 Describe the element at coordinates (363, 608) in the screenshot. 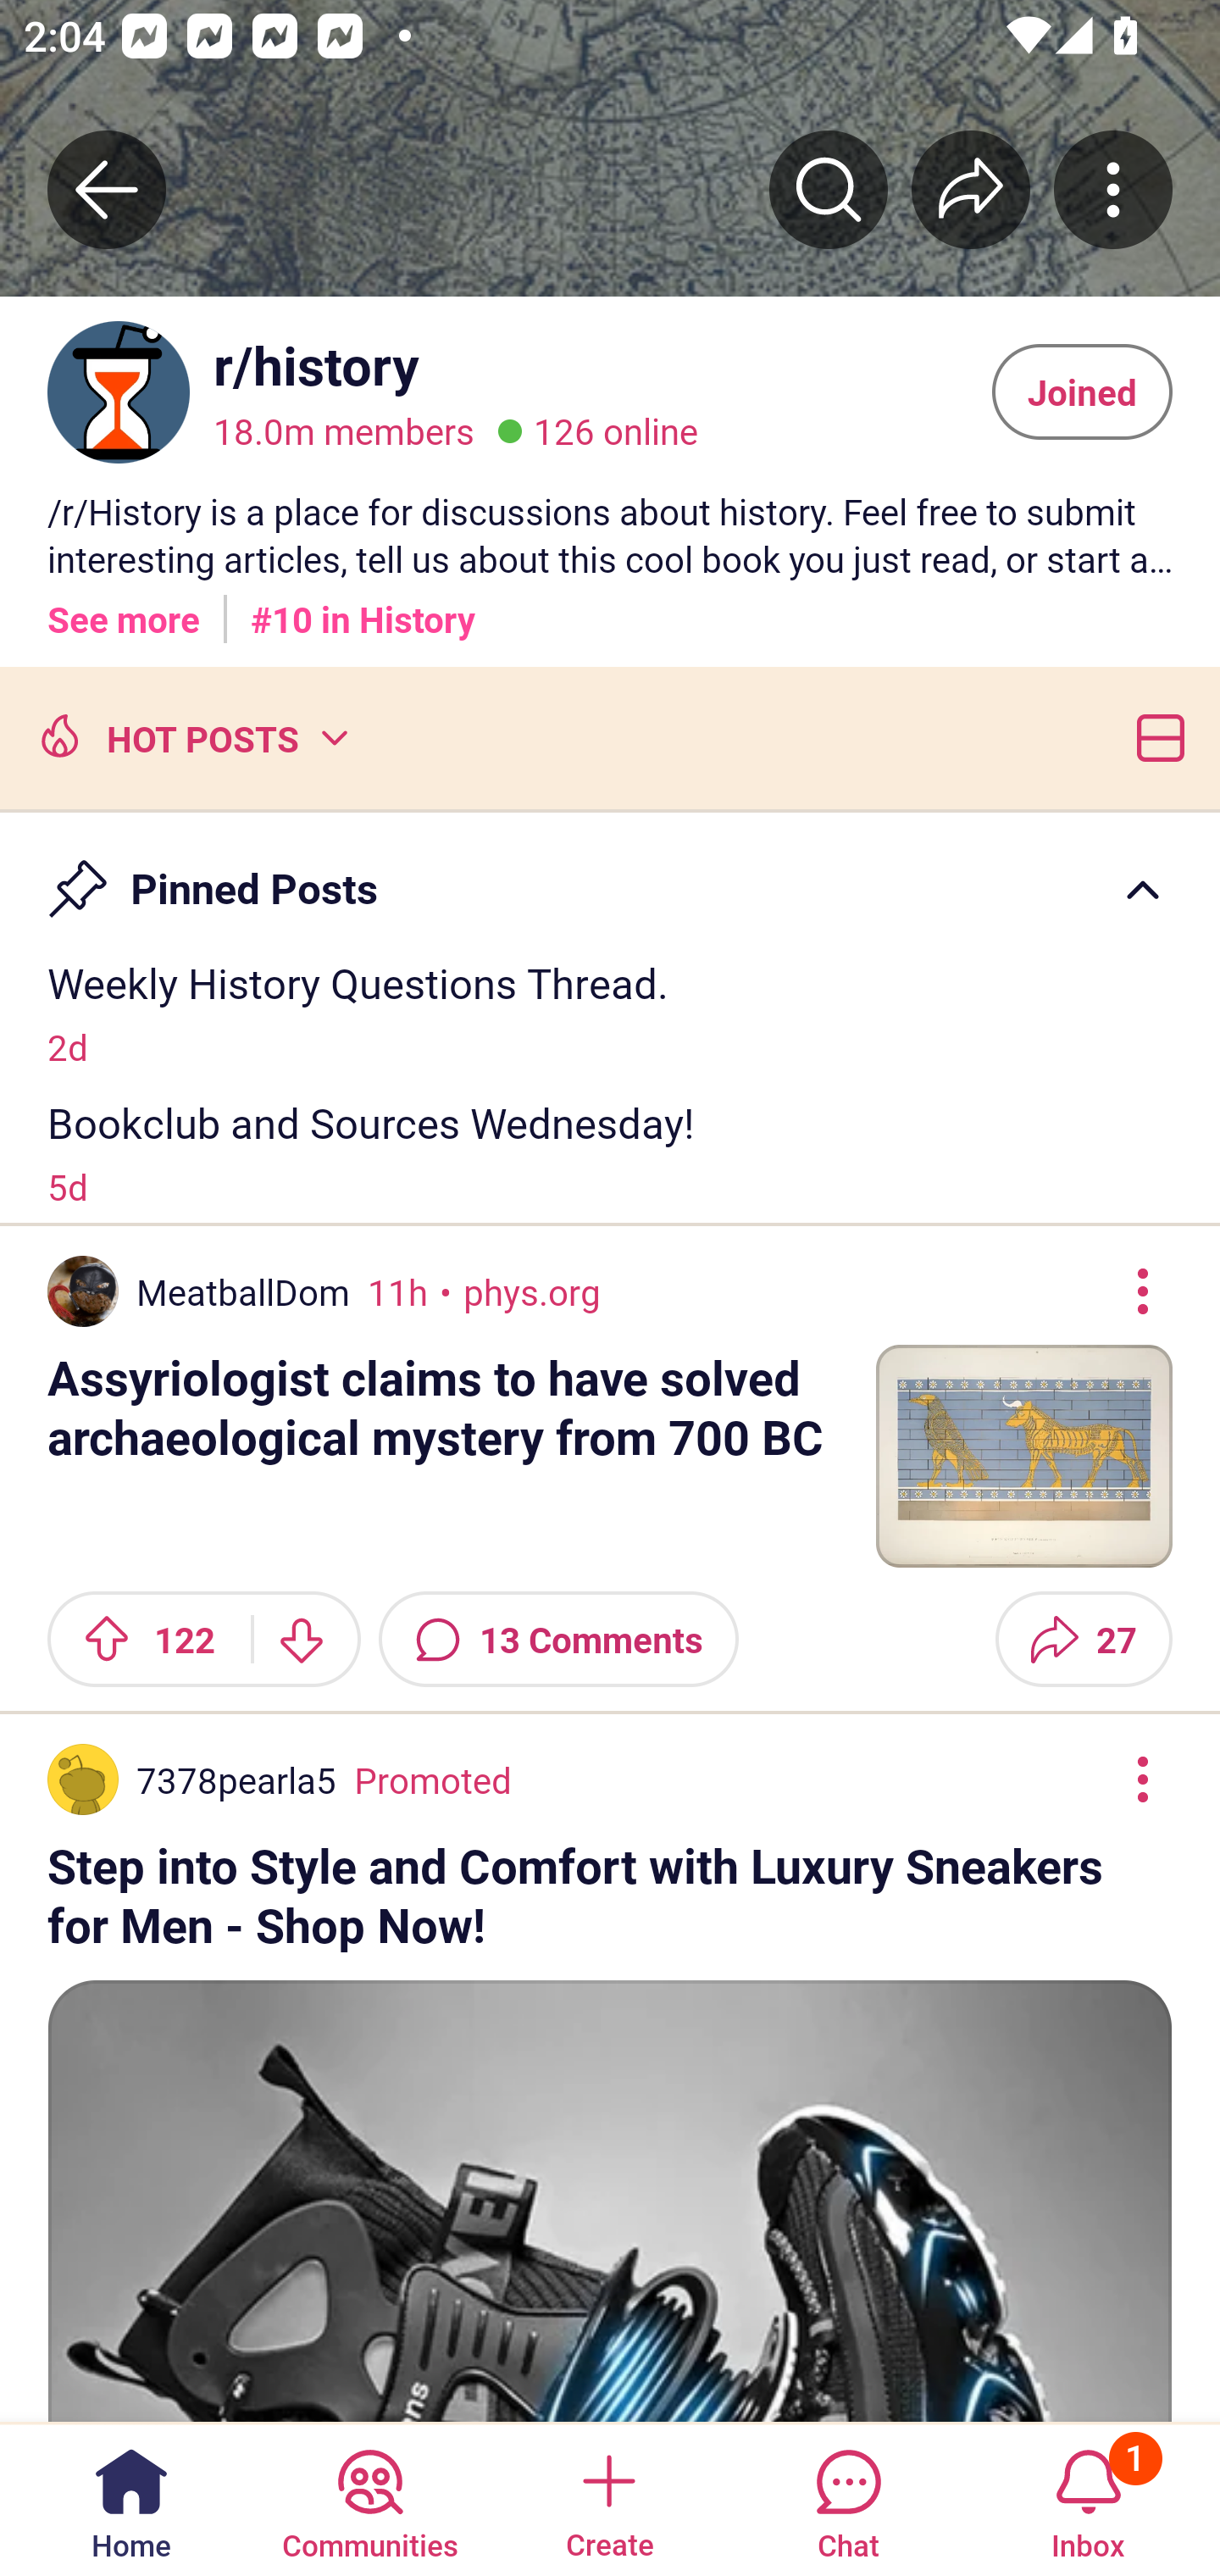

I see `#10 in History` at that location.